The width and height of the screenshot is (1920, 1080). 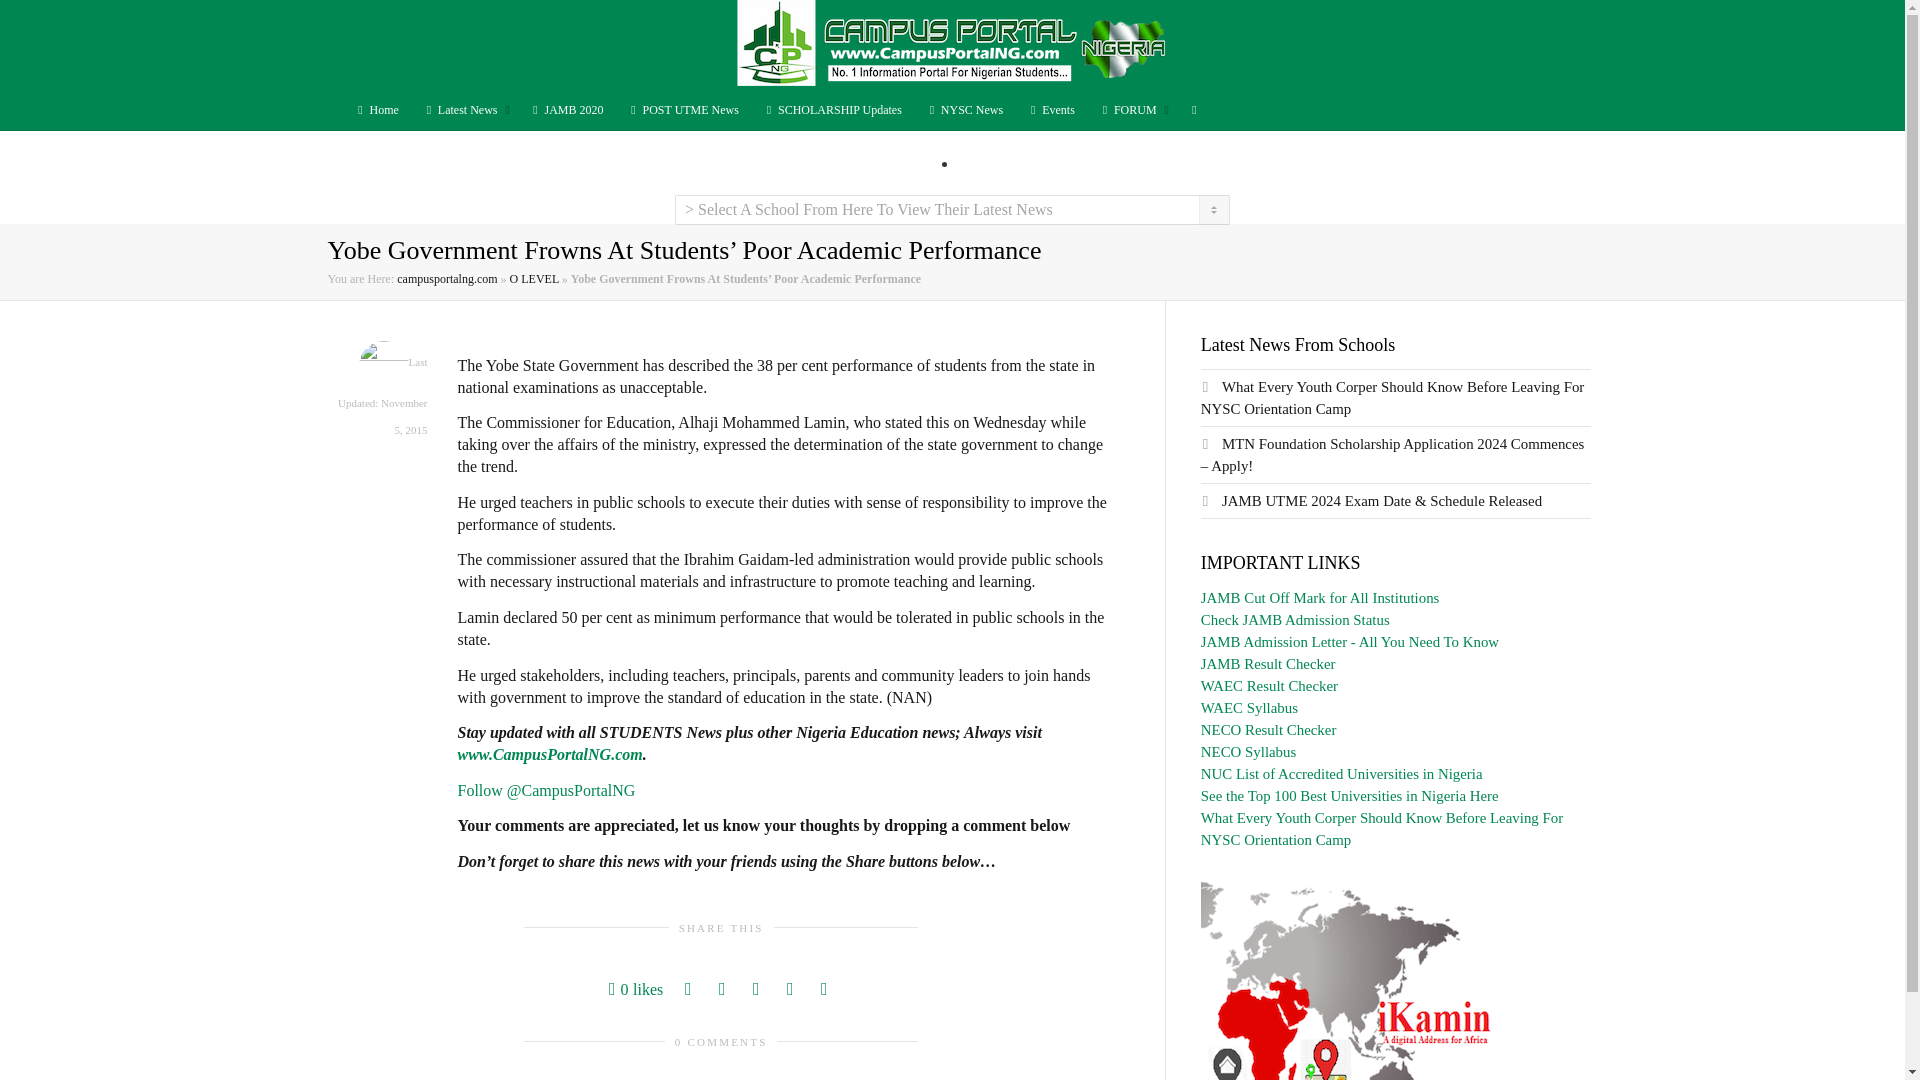 I want to click on Events, so click(x=1051, y=109).